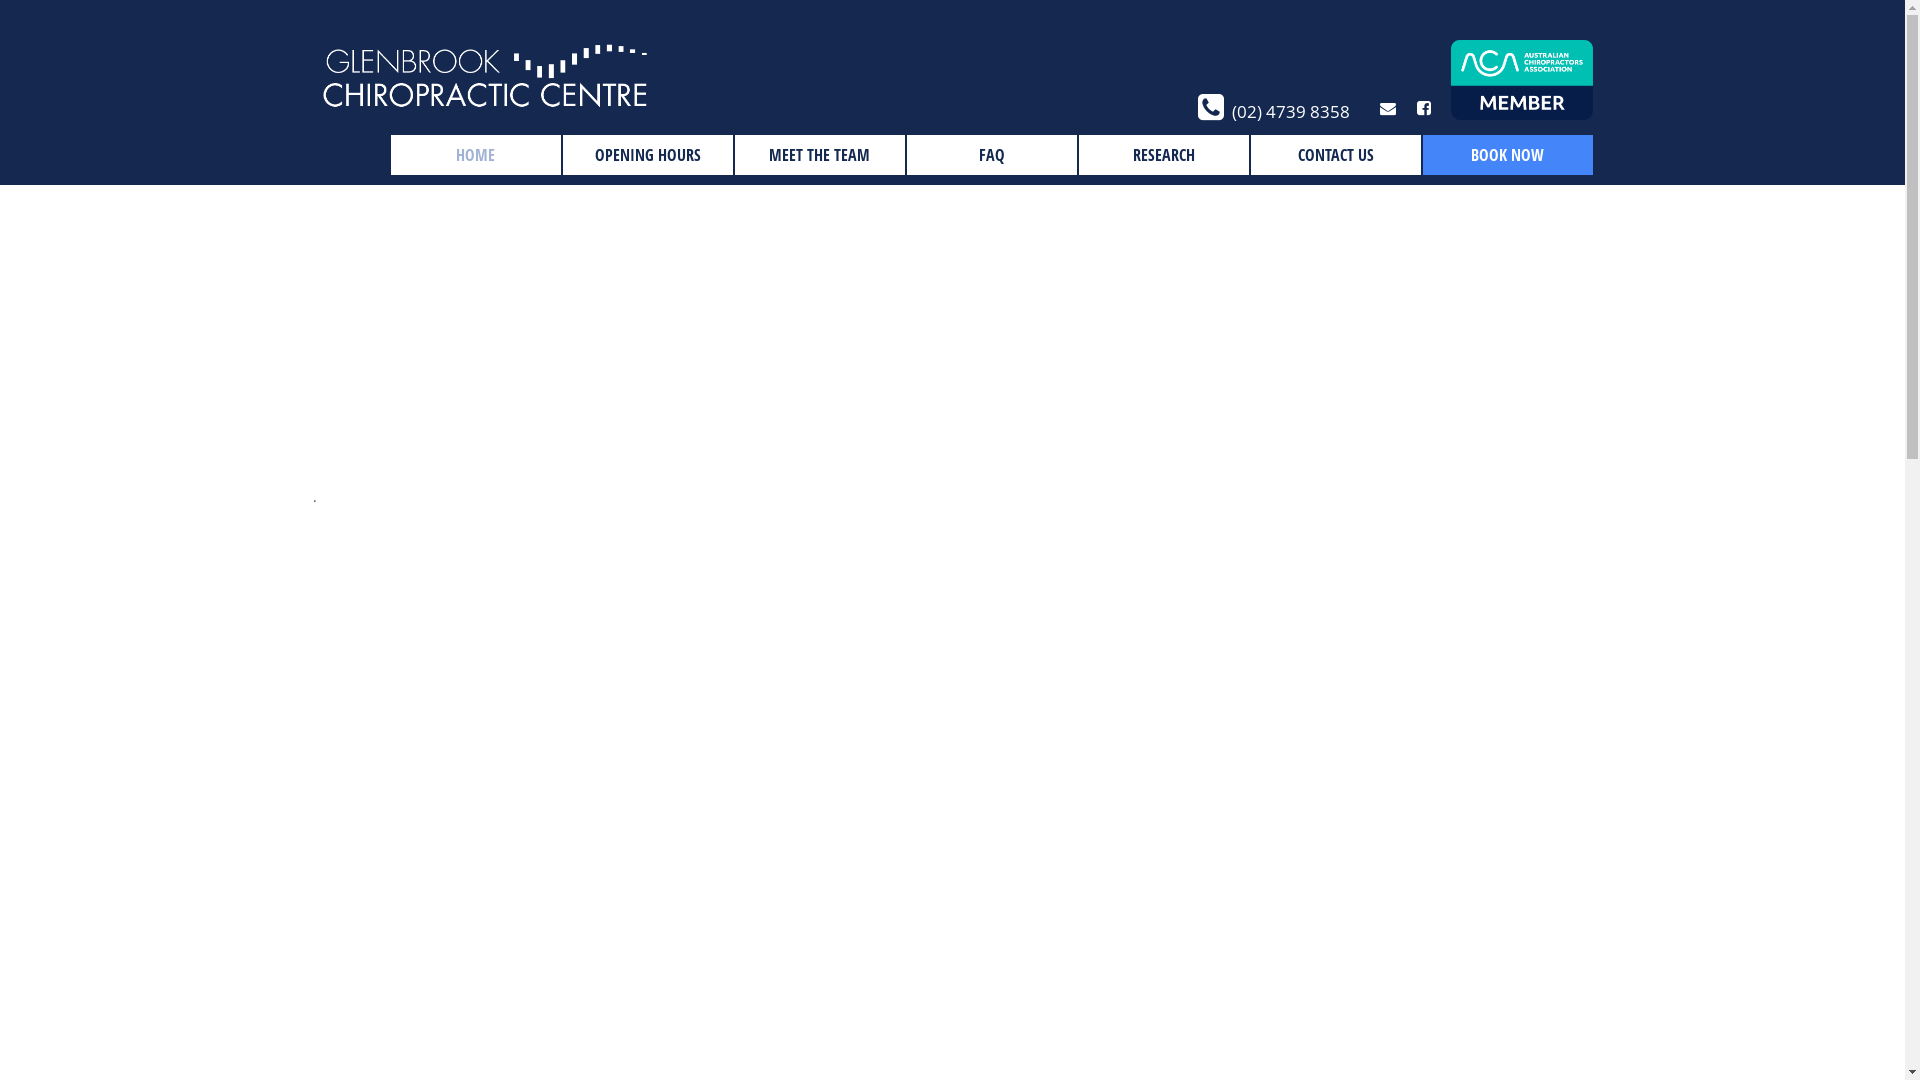  Describe the element at coordinates (647, 155) in the screenshot. I see `OPENING HOURS` at that location.